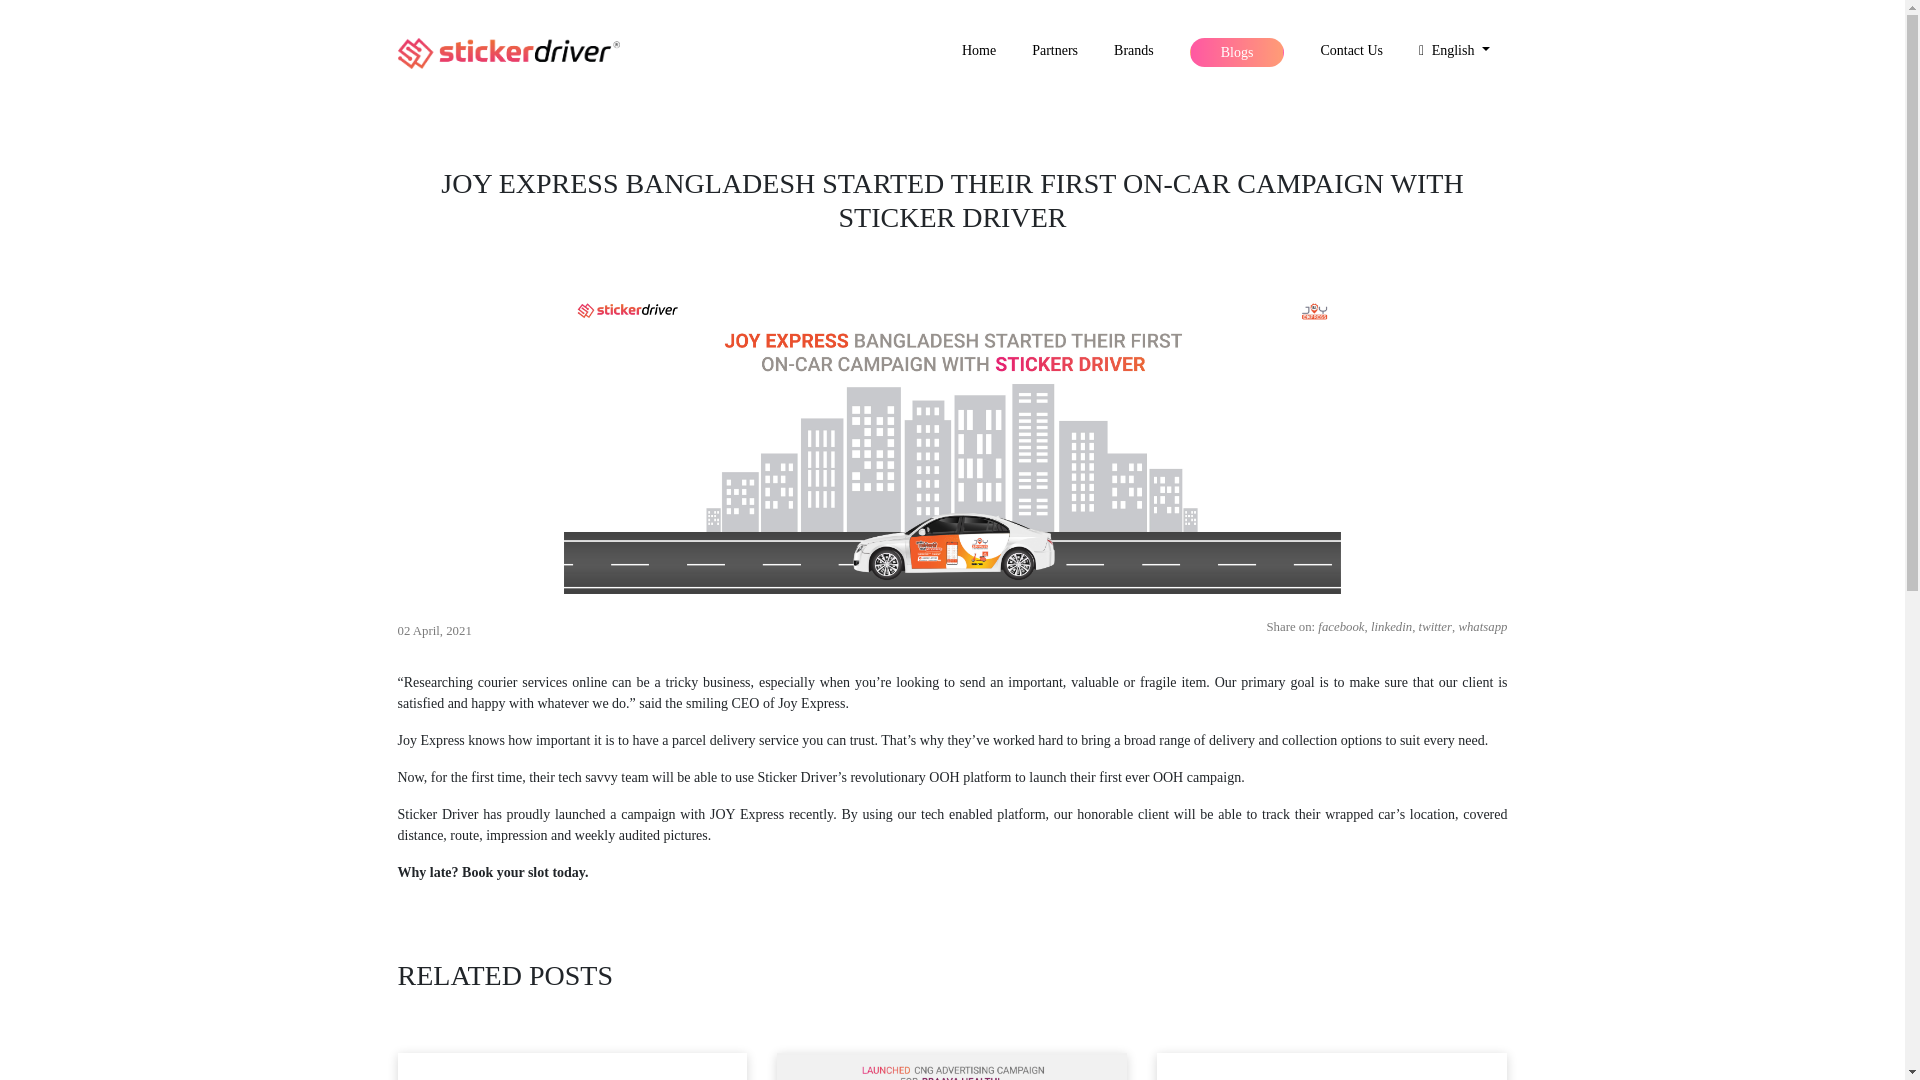  I want to click on linkedin, so click(1390, 626).